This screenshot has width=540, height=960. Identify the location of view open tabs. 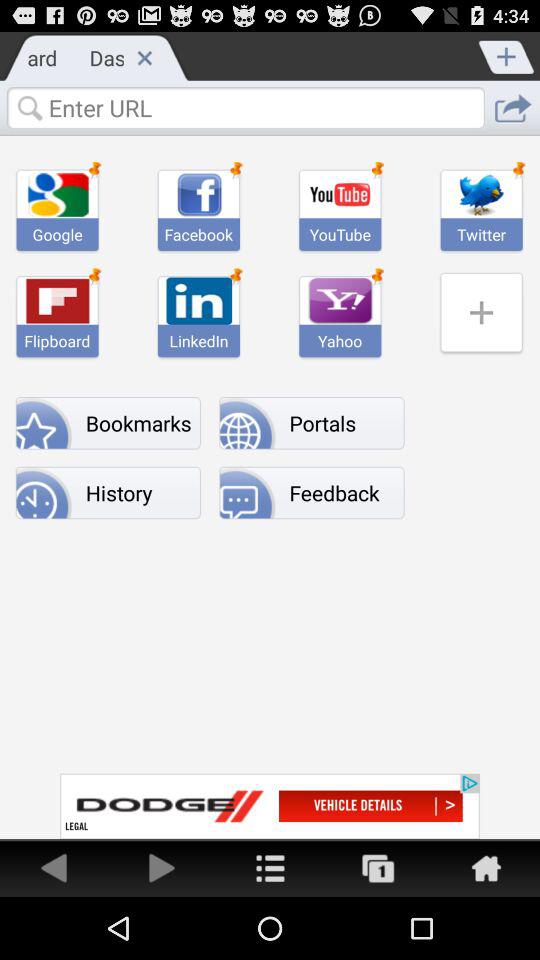
(378, 868).